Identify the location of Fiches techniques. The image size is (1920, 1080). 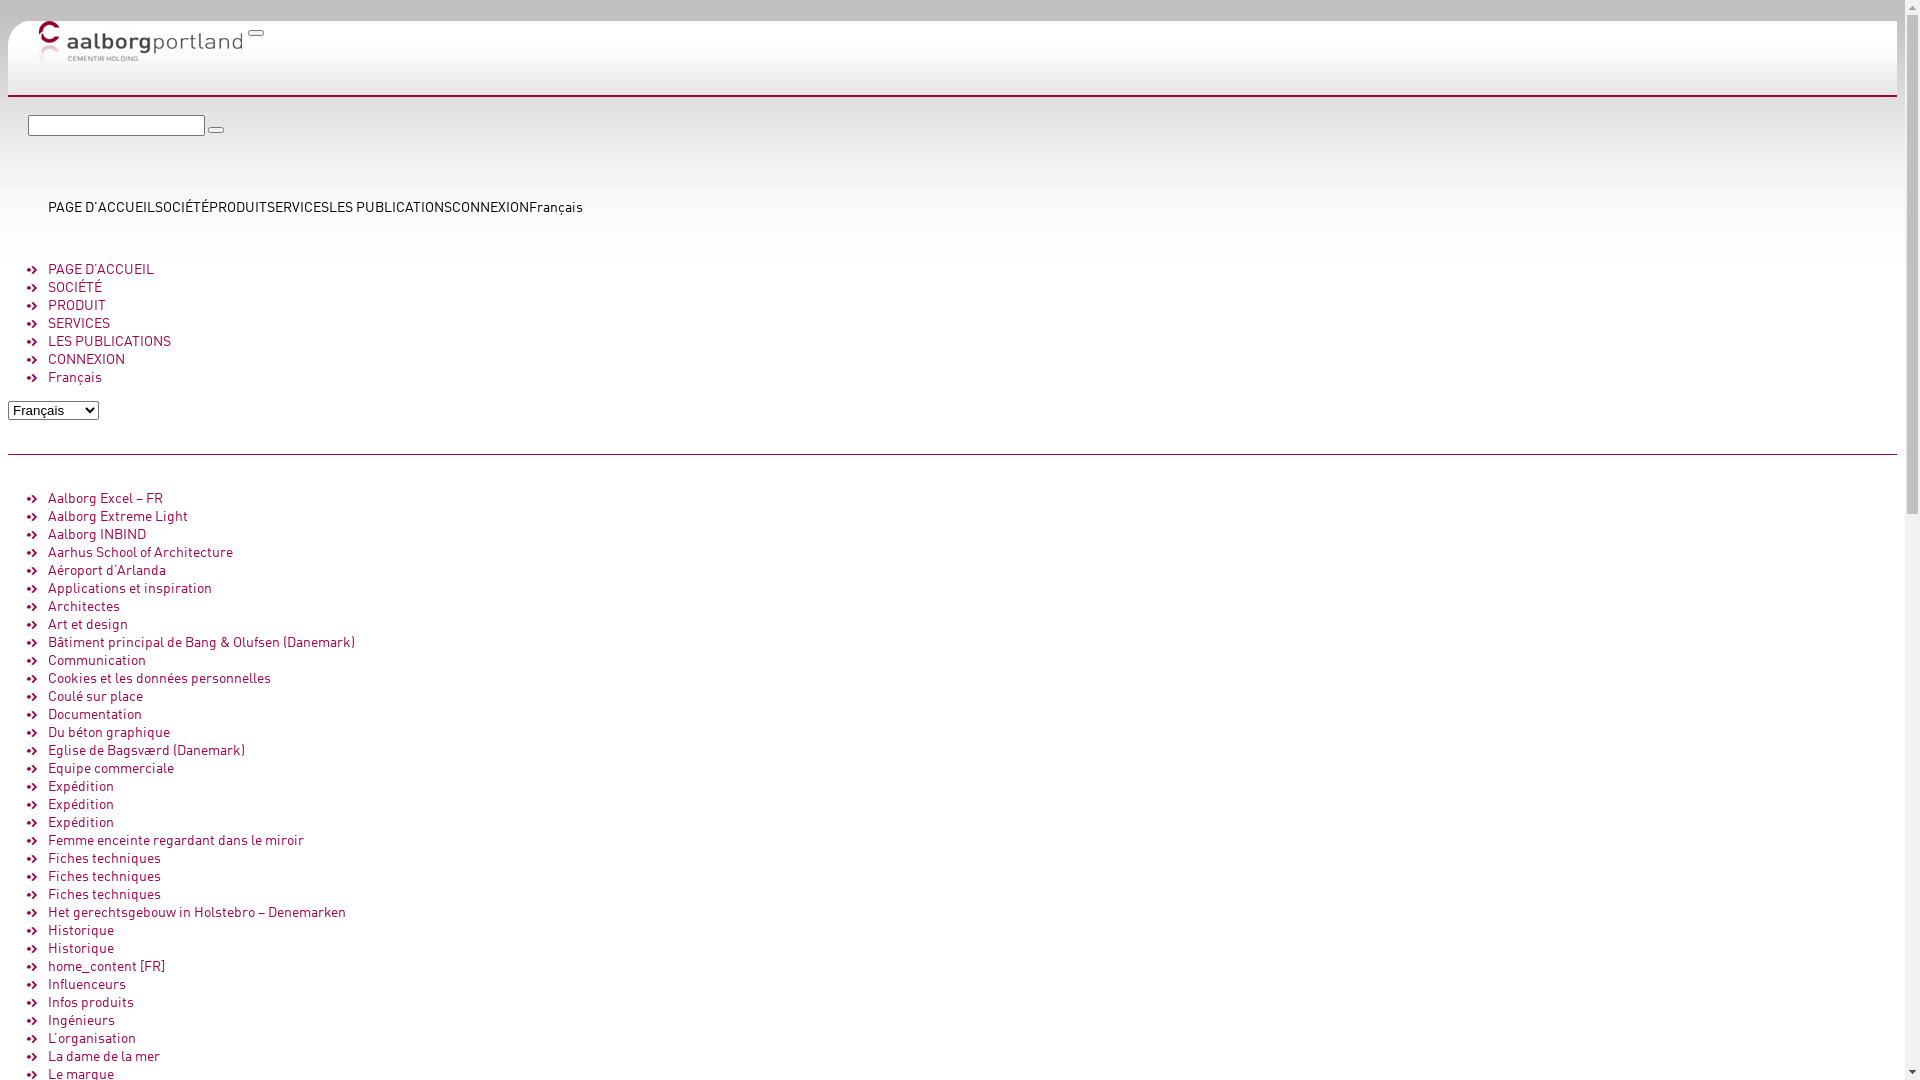
(104, 859).